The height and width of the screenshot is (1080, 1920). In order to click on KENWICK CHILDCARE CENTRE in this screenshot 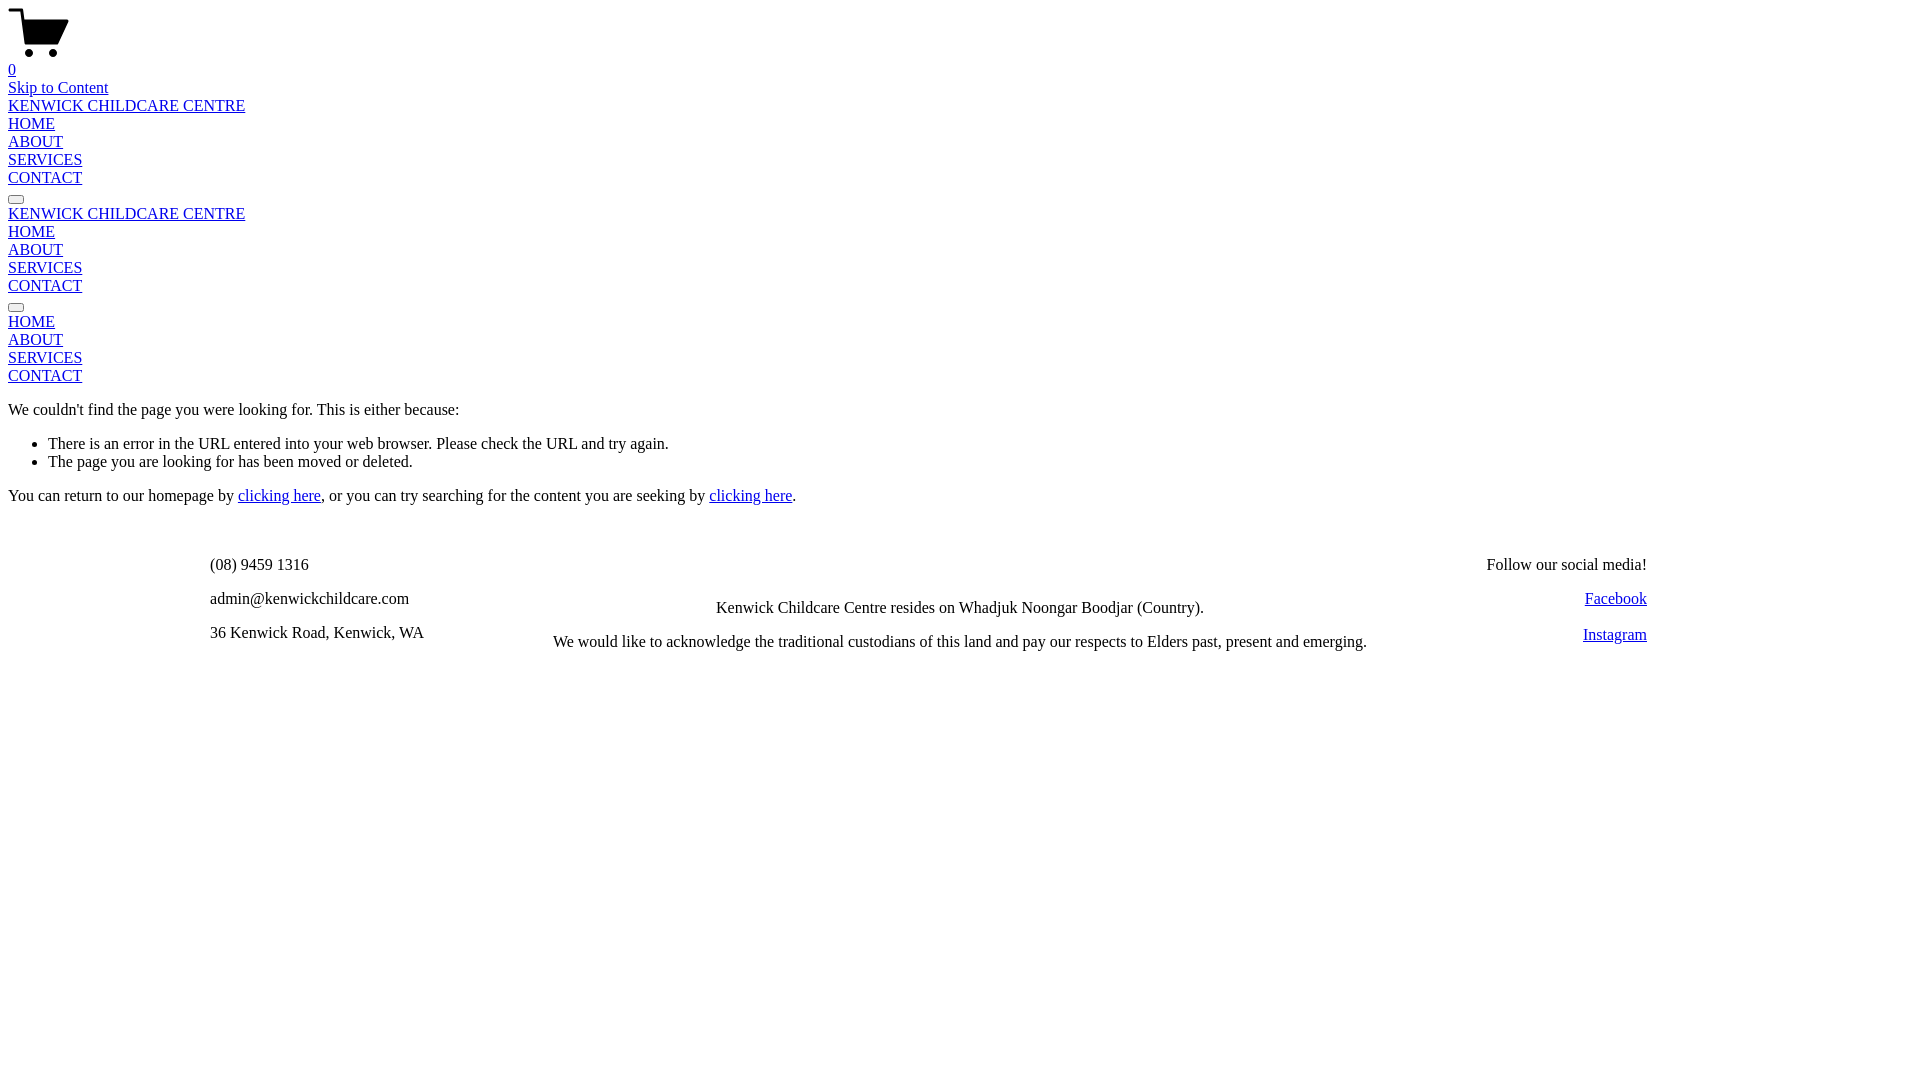, I will do `click(126, 106)`.